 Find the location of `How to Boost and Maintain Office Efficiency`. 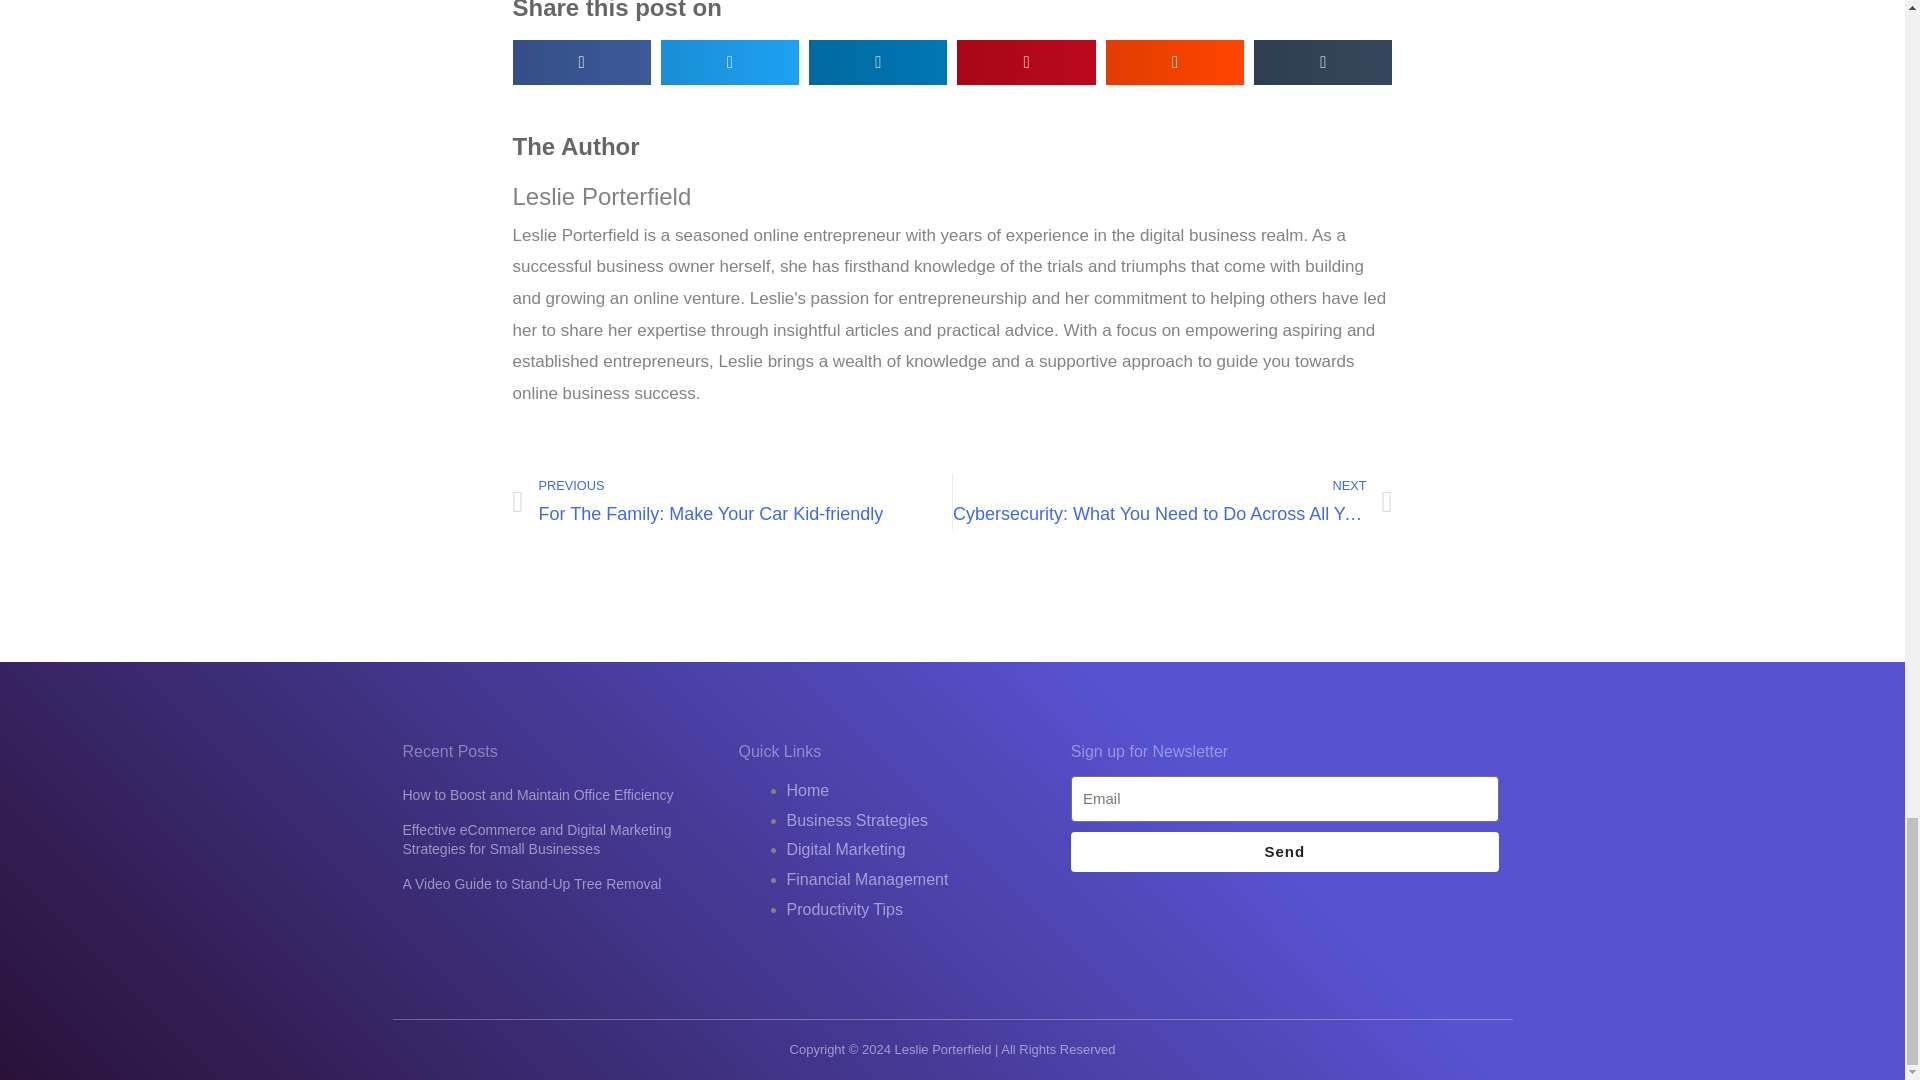

How to Boost and Maintain Office Efficiency is located at coordinates (537, 795).